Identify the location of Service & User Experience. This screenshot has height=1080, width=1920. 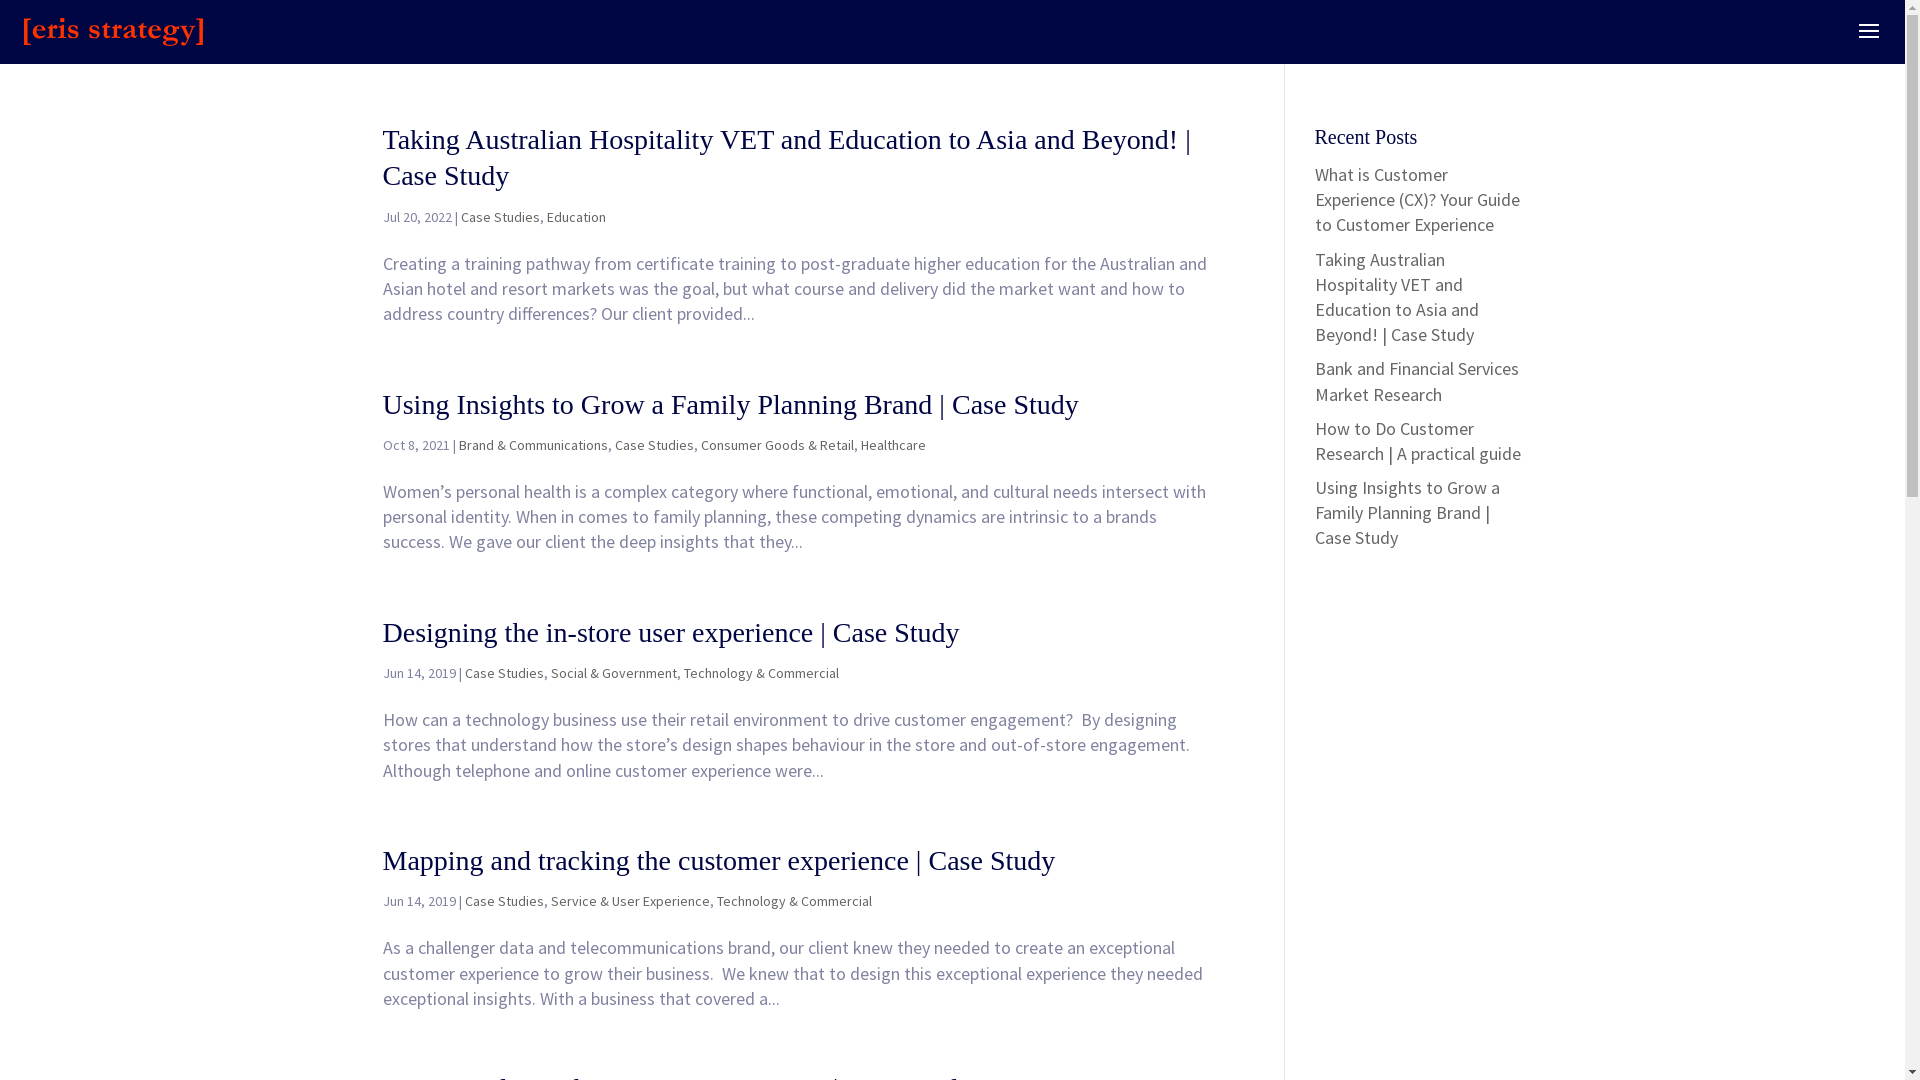
(630, 901).